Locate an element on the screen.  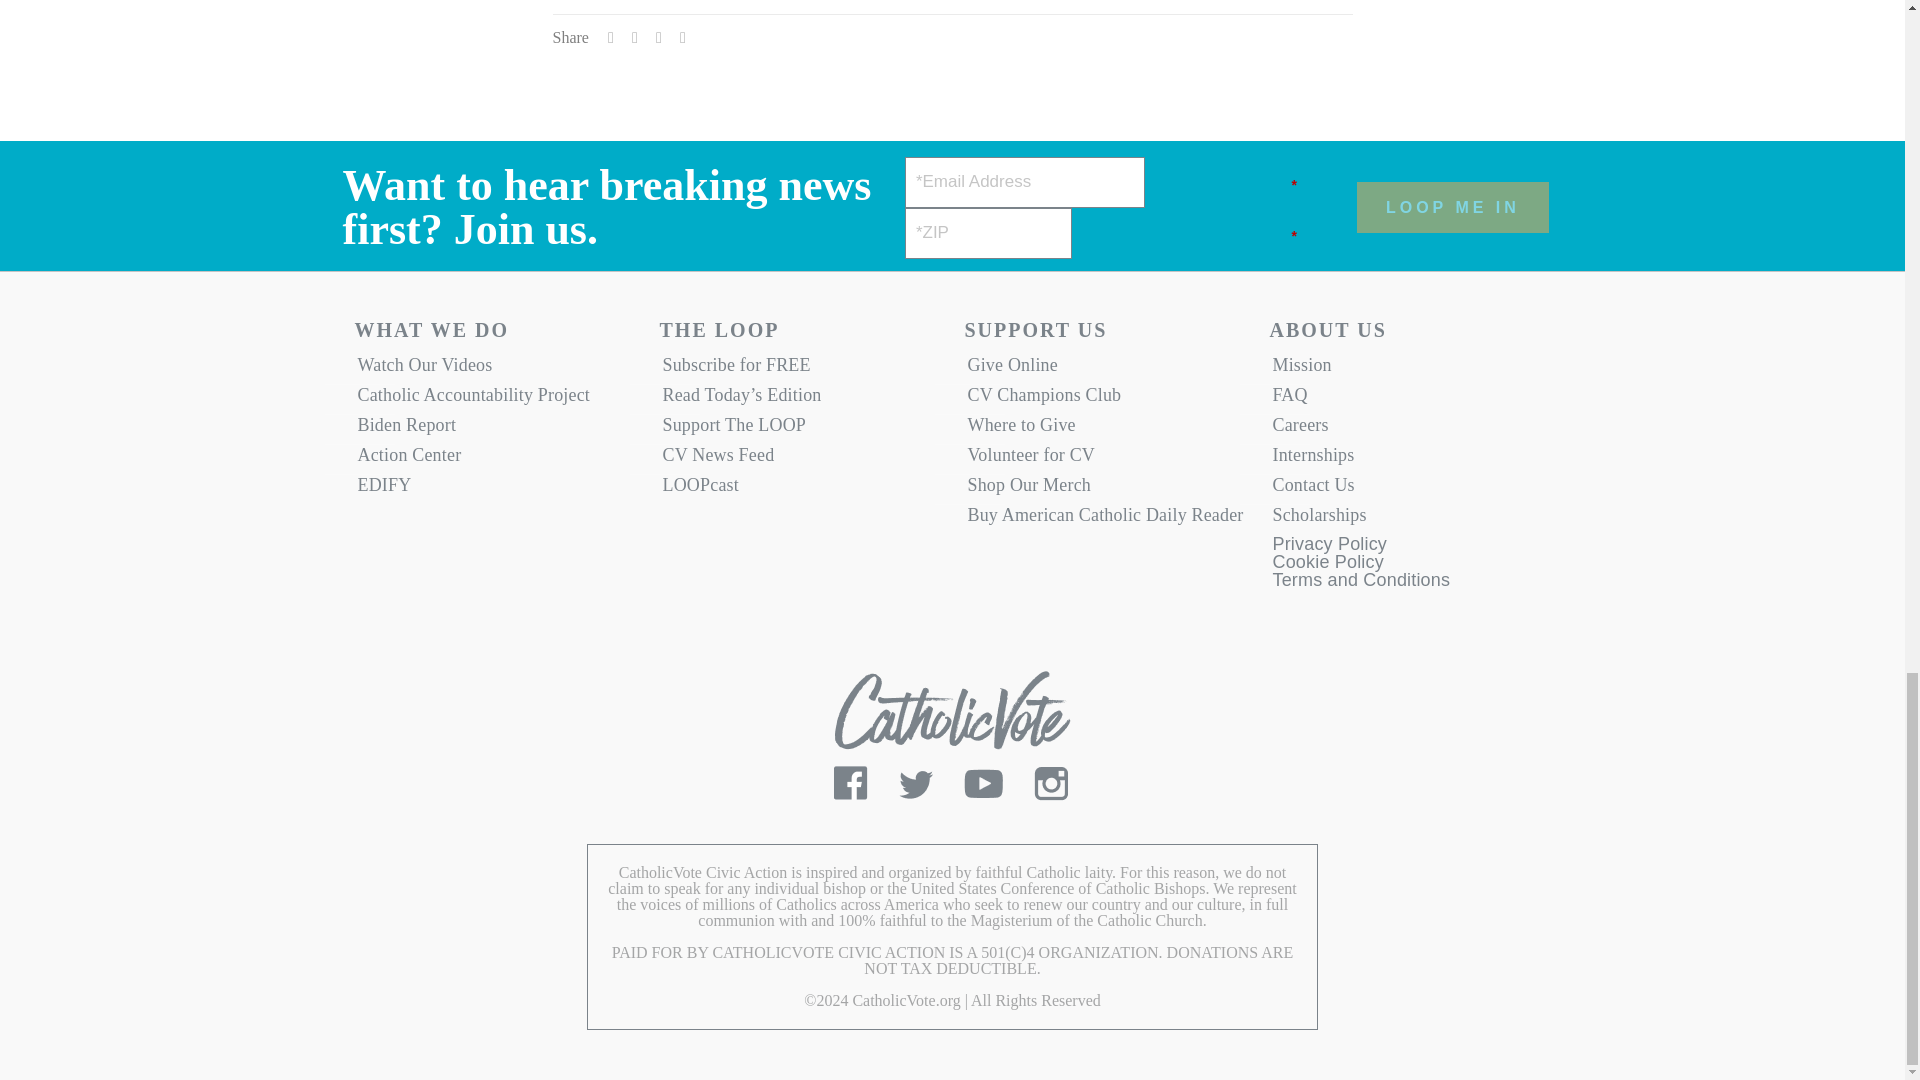
Biden Report is located at coordinates (494, 429).